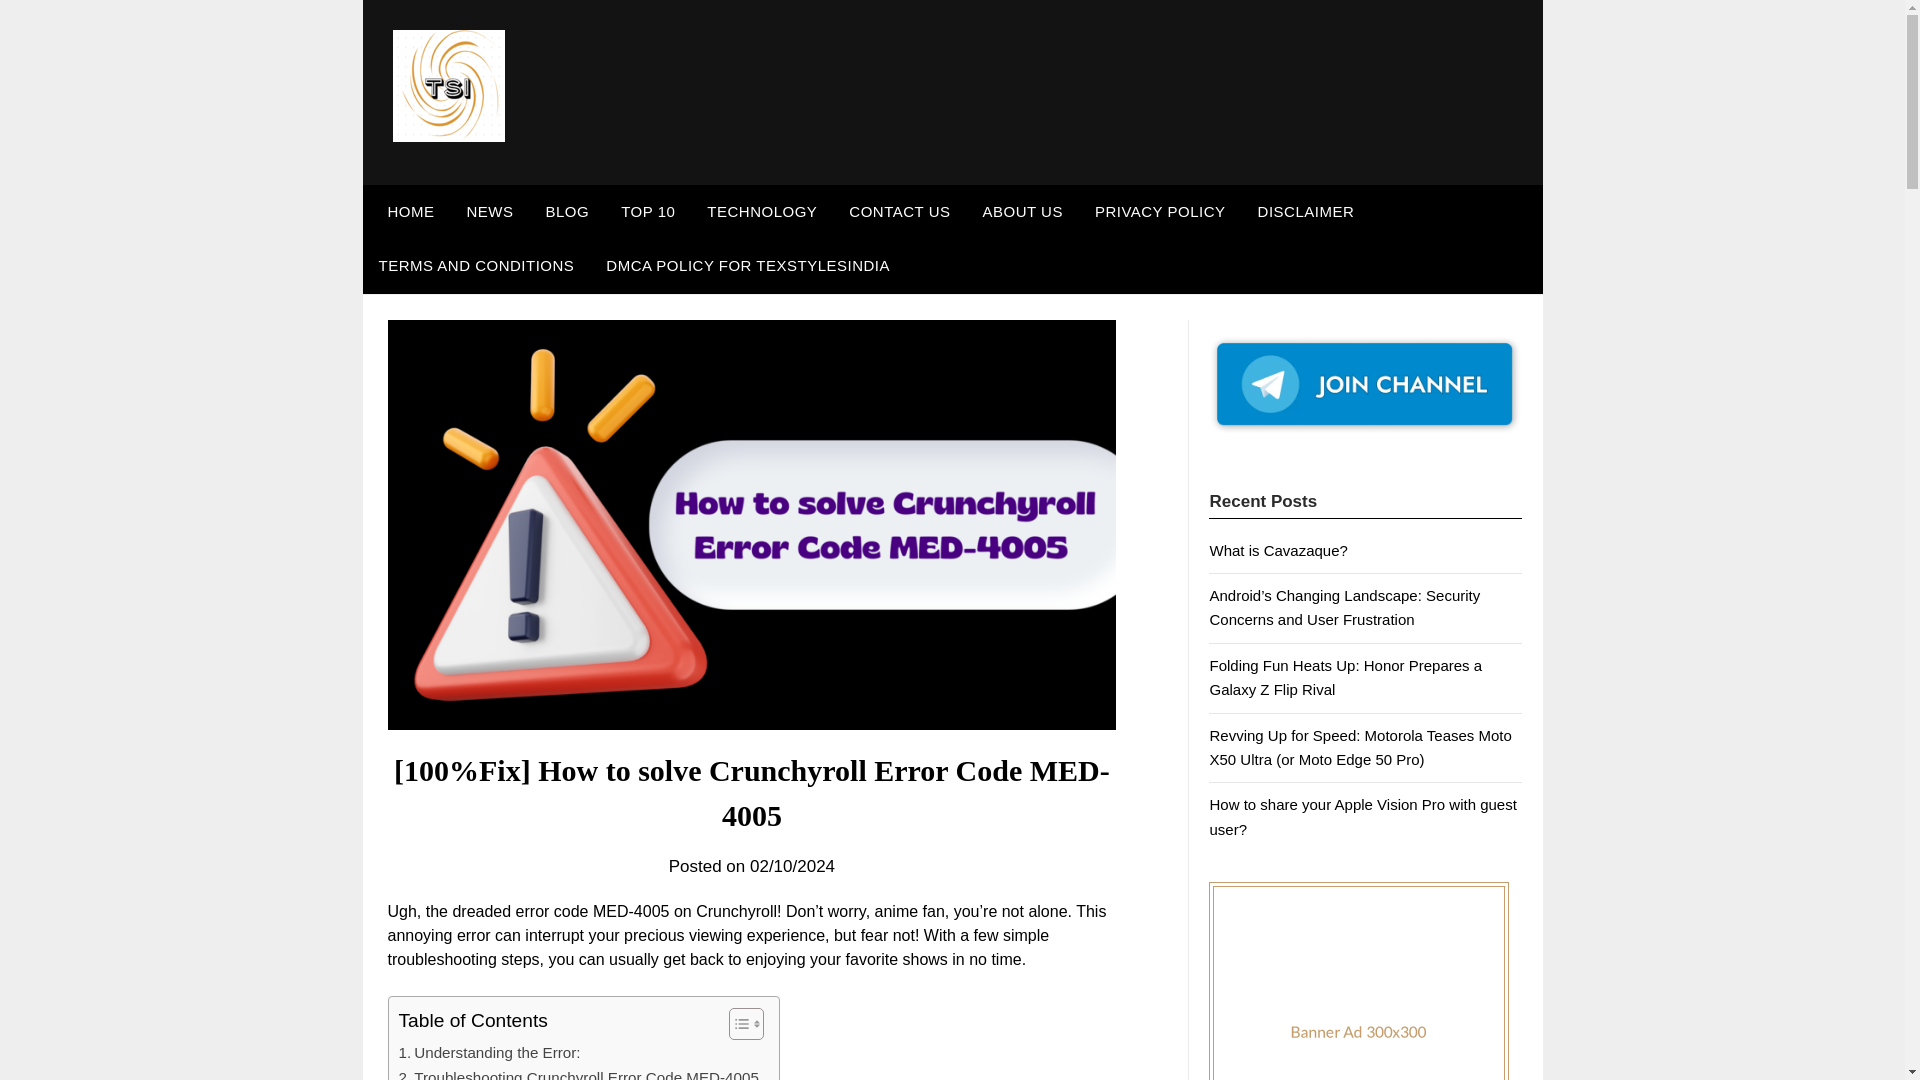 The image size is (1920, 1080). What do you see at coordinates (762, 211) in the screenshot?
I see `TECHNOLOGY` at bounding box center [762, 211].